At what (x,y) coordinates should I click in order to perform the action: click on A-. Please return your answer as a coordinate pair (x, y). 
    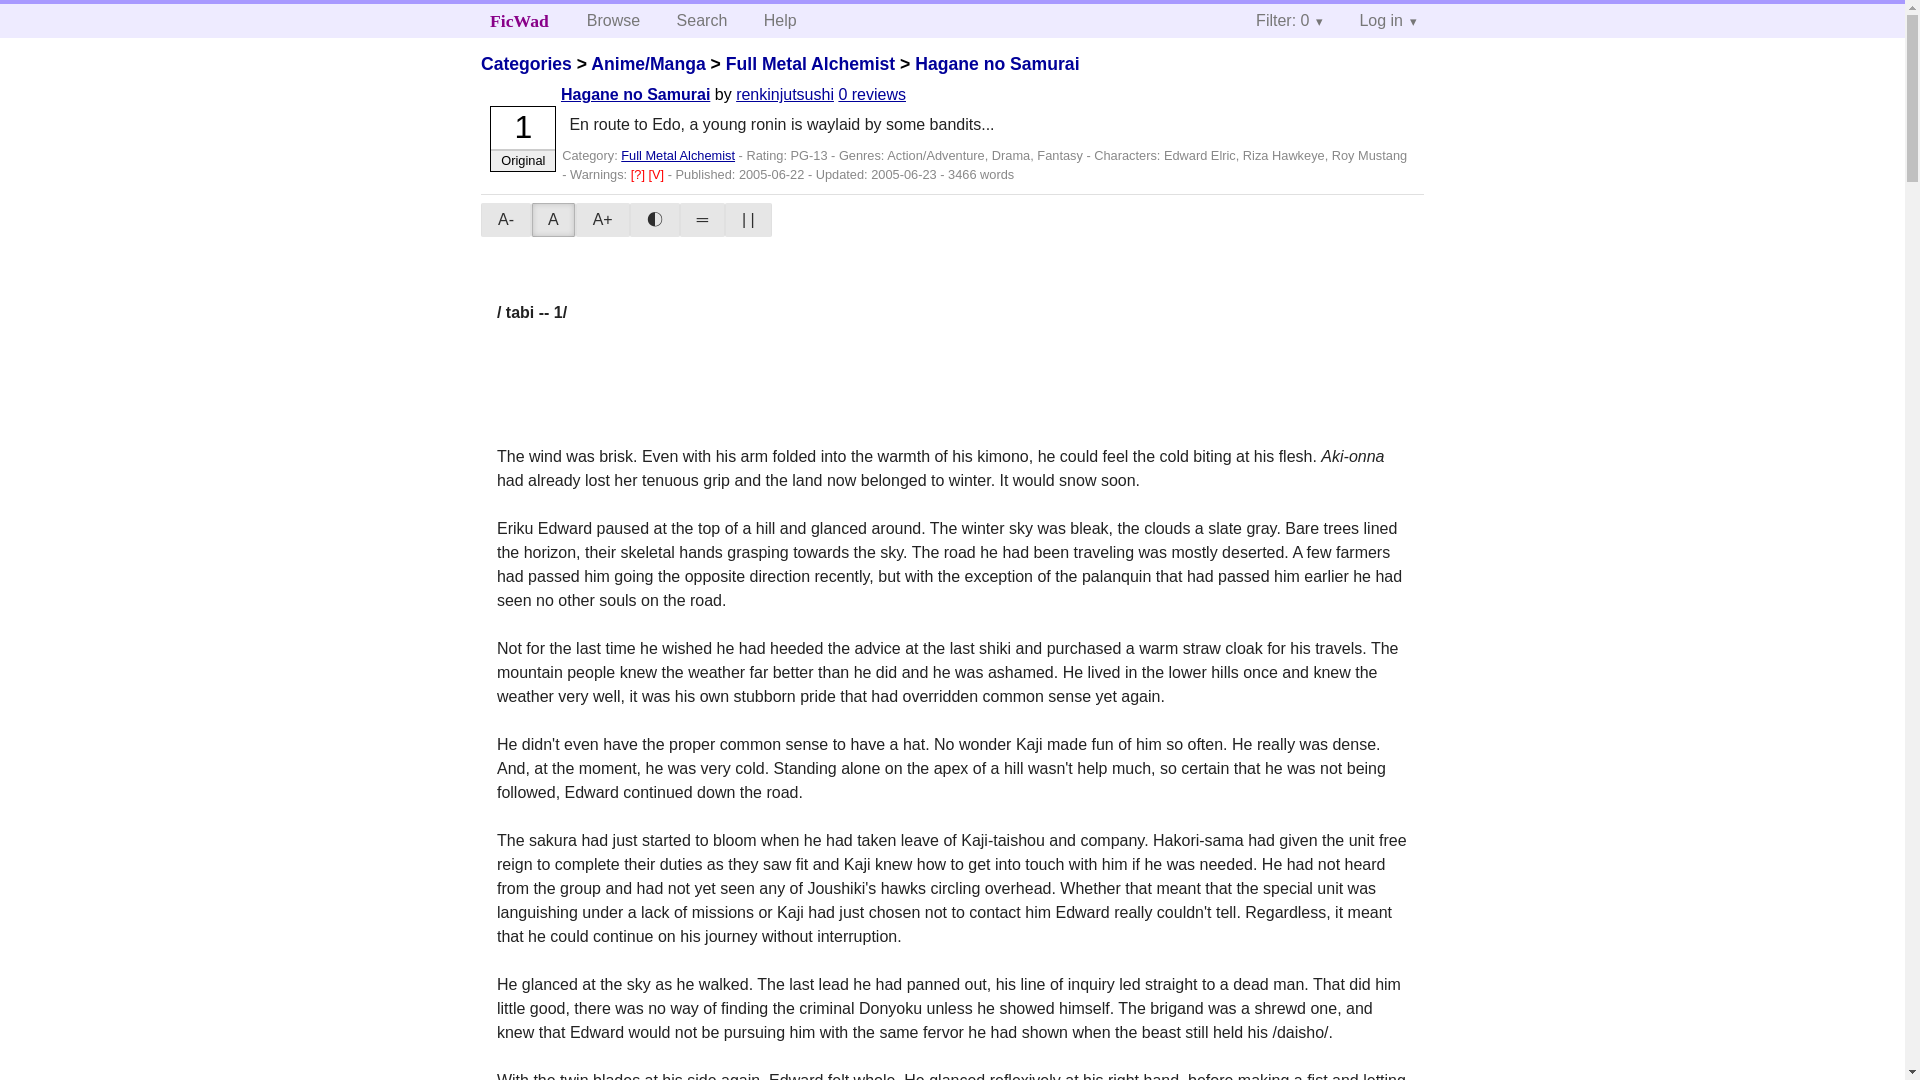
    Looking at the image, I should click on (506, 220).